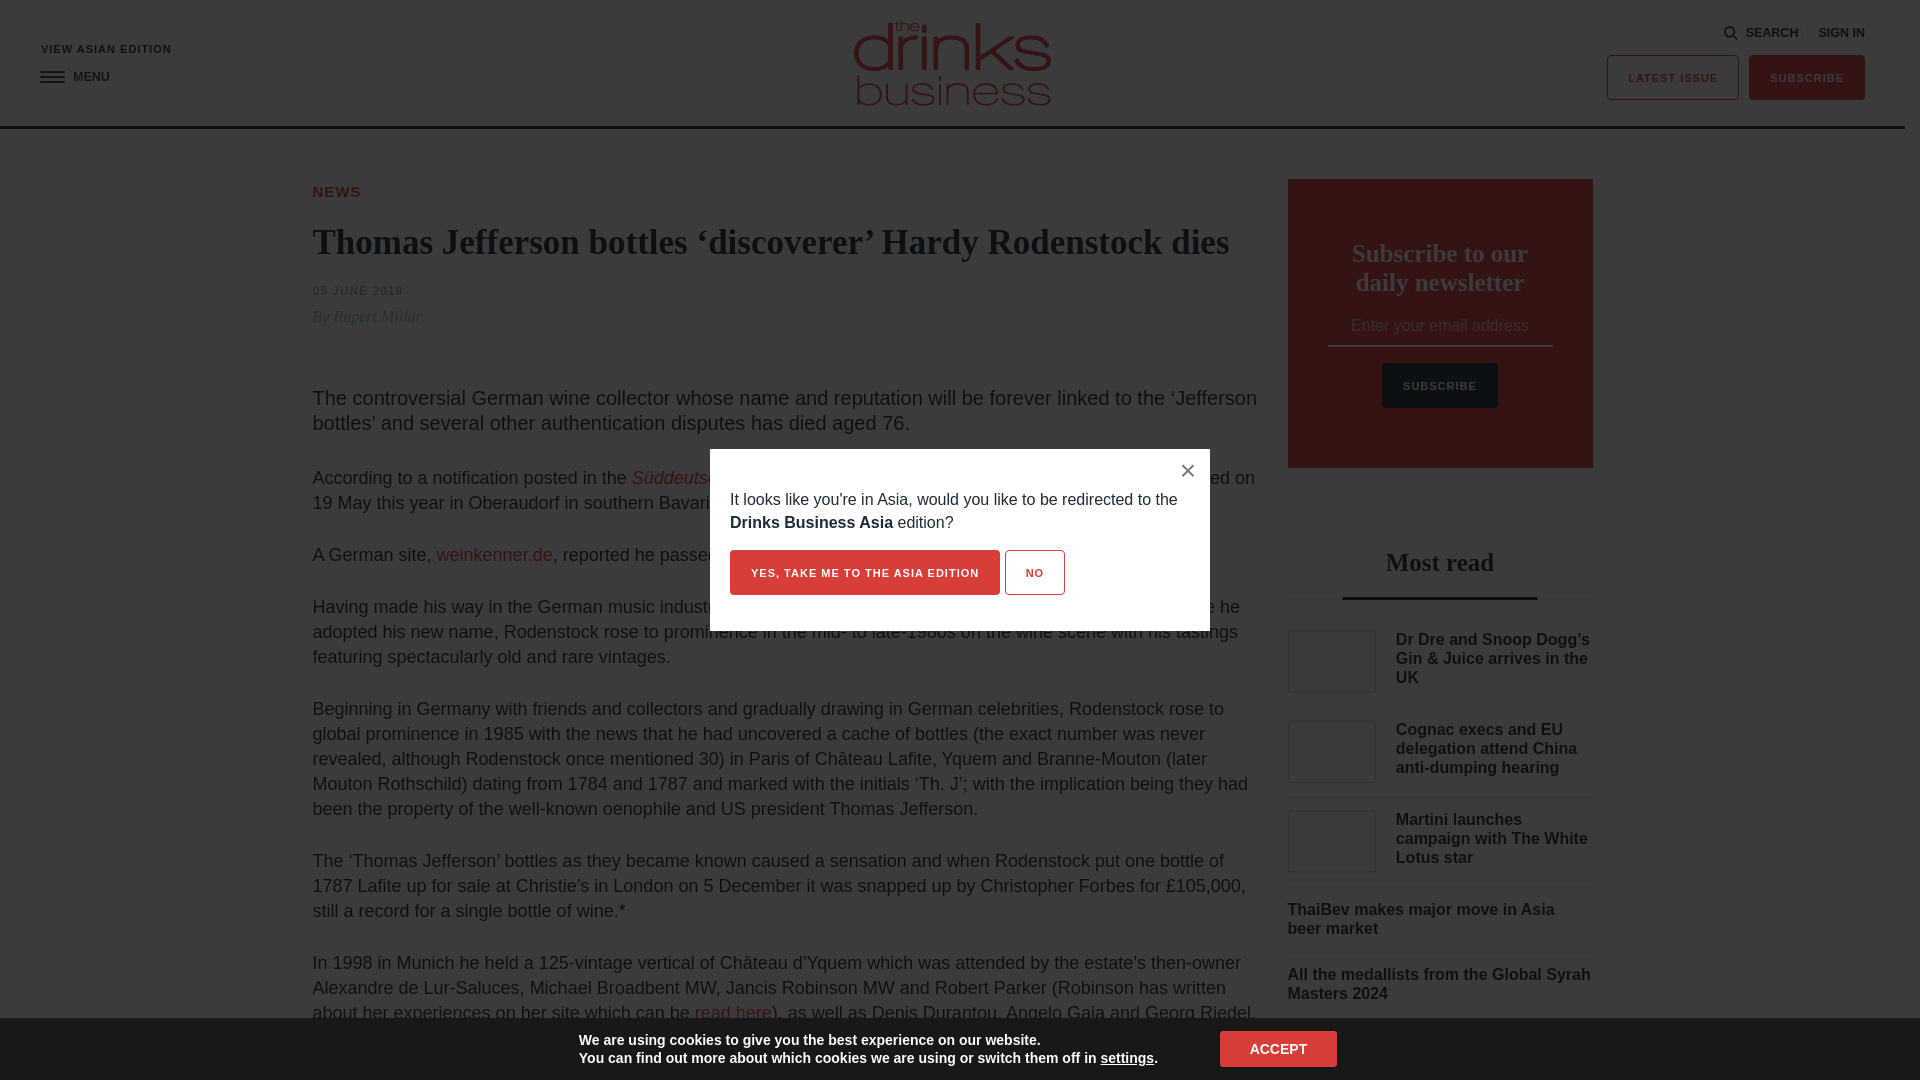 This screenshot has height=1080, width=1920. I want to click on VIEW ASIAN EDITION, so click(106, 50).